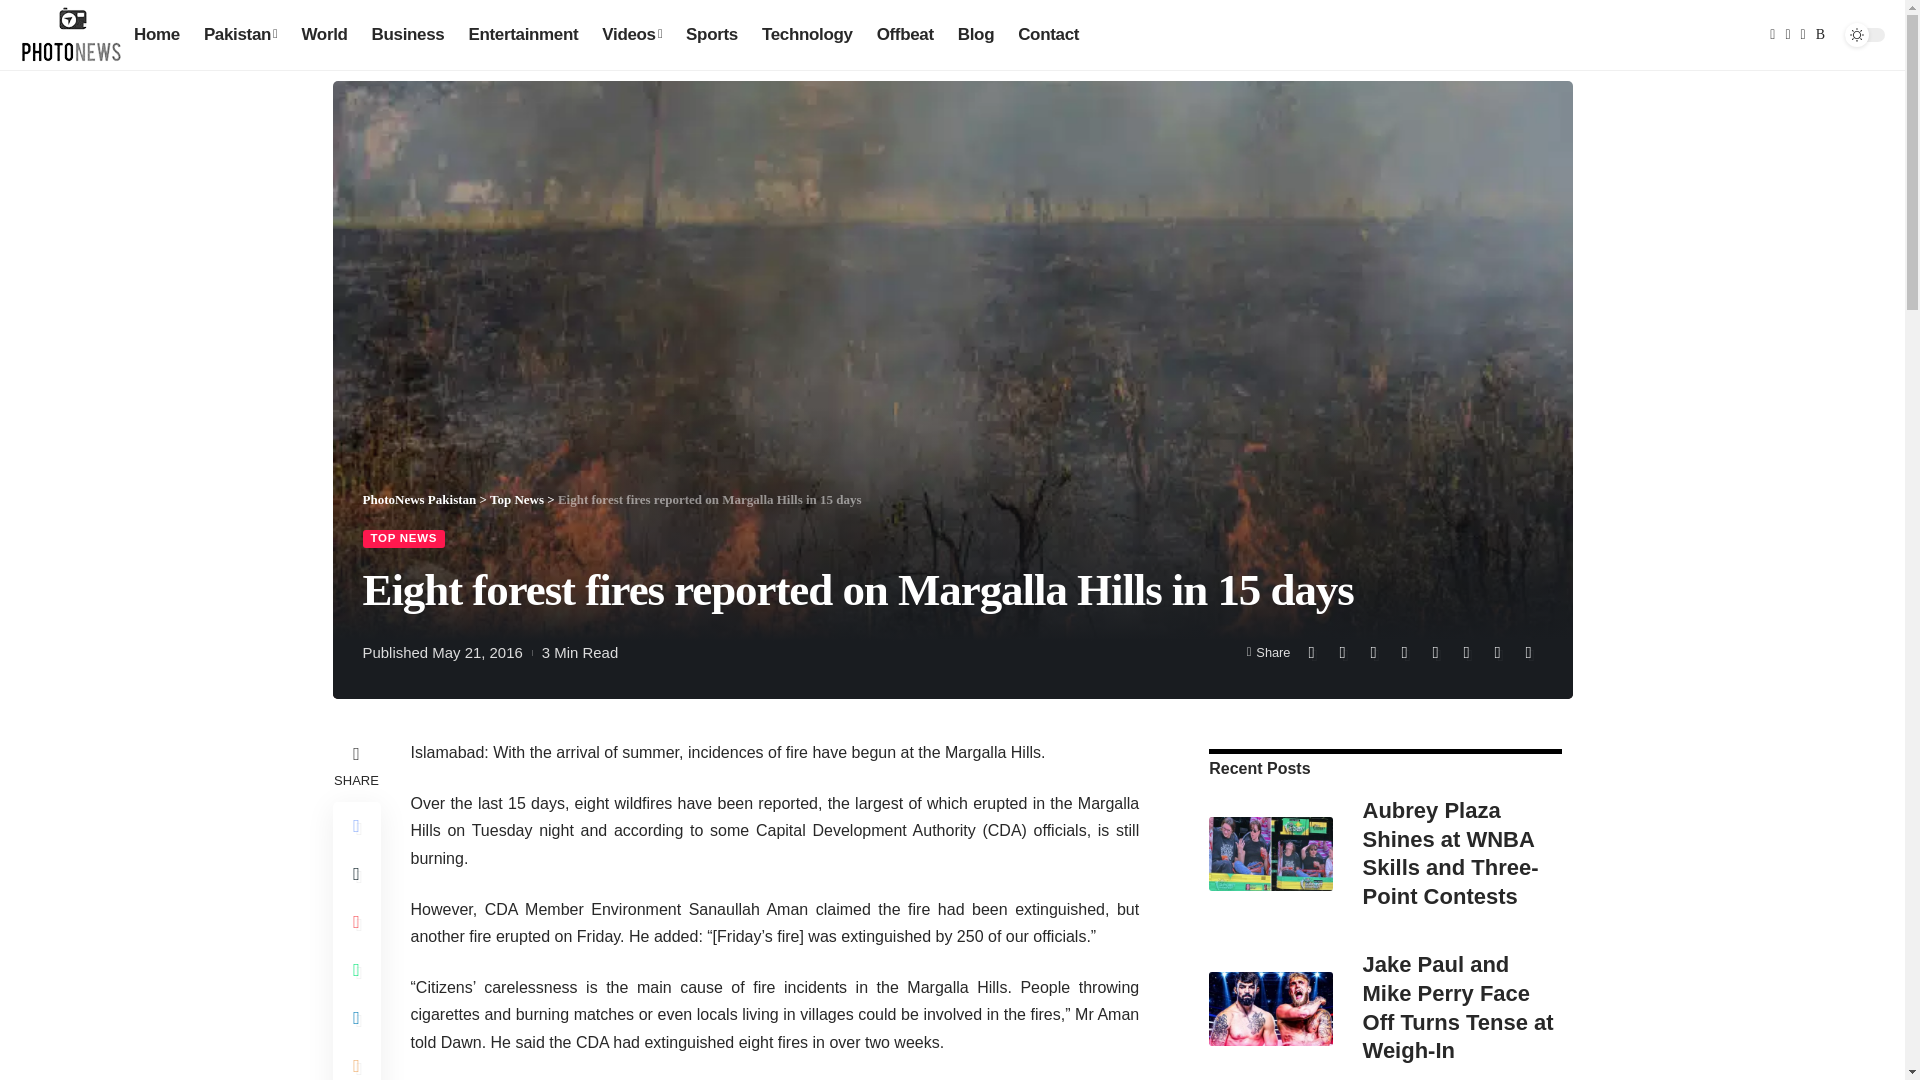 This screenshot has height=1080, width=1920. Describe the element at coordinates (1270, 854) in the screenshot. I see `Aubrey Plaza Shines at WNBA Skills and Three-Point Contests` at that location.